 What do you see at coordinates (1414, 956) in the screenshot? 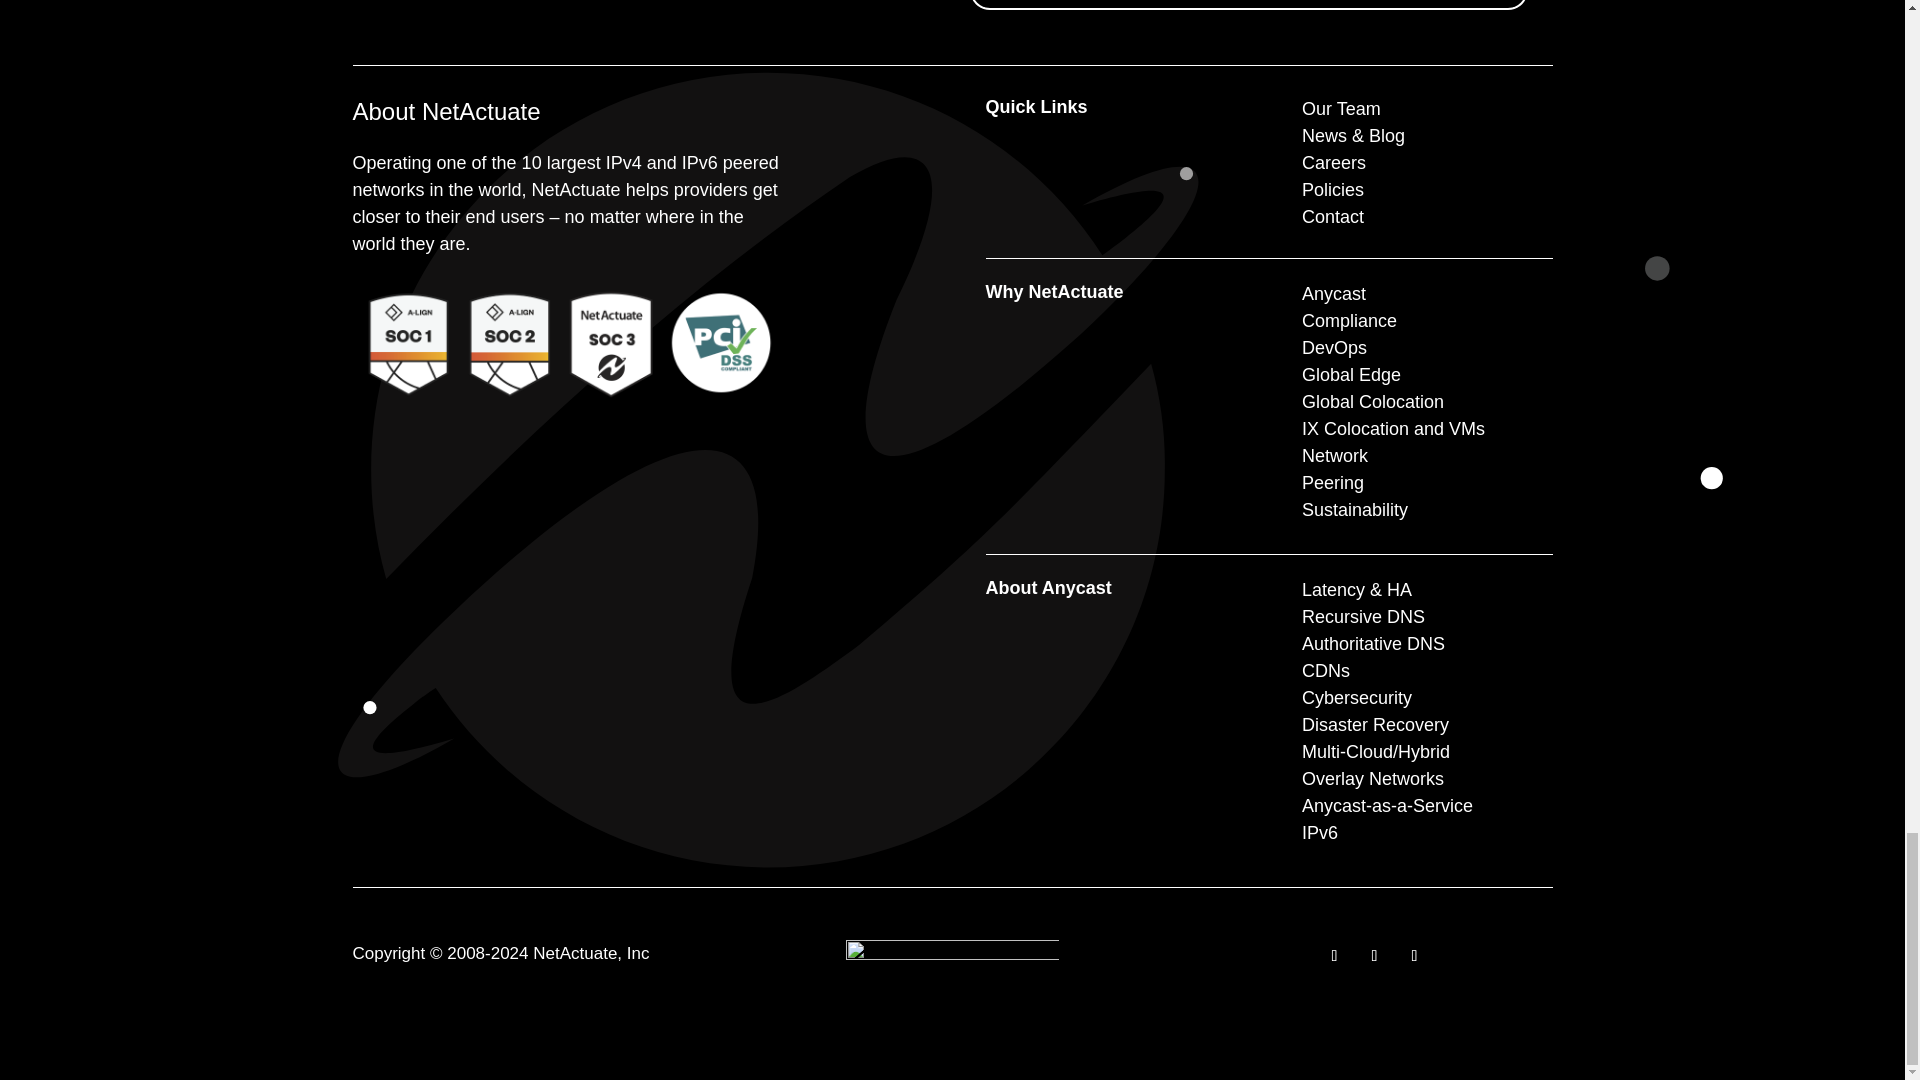
I see `Follow on Youtube` at bounding box center [1414, 956].